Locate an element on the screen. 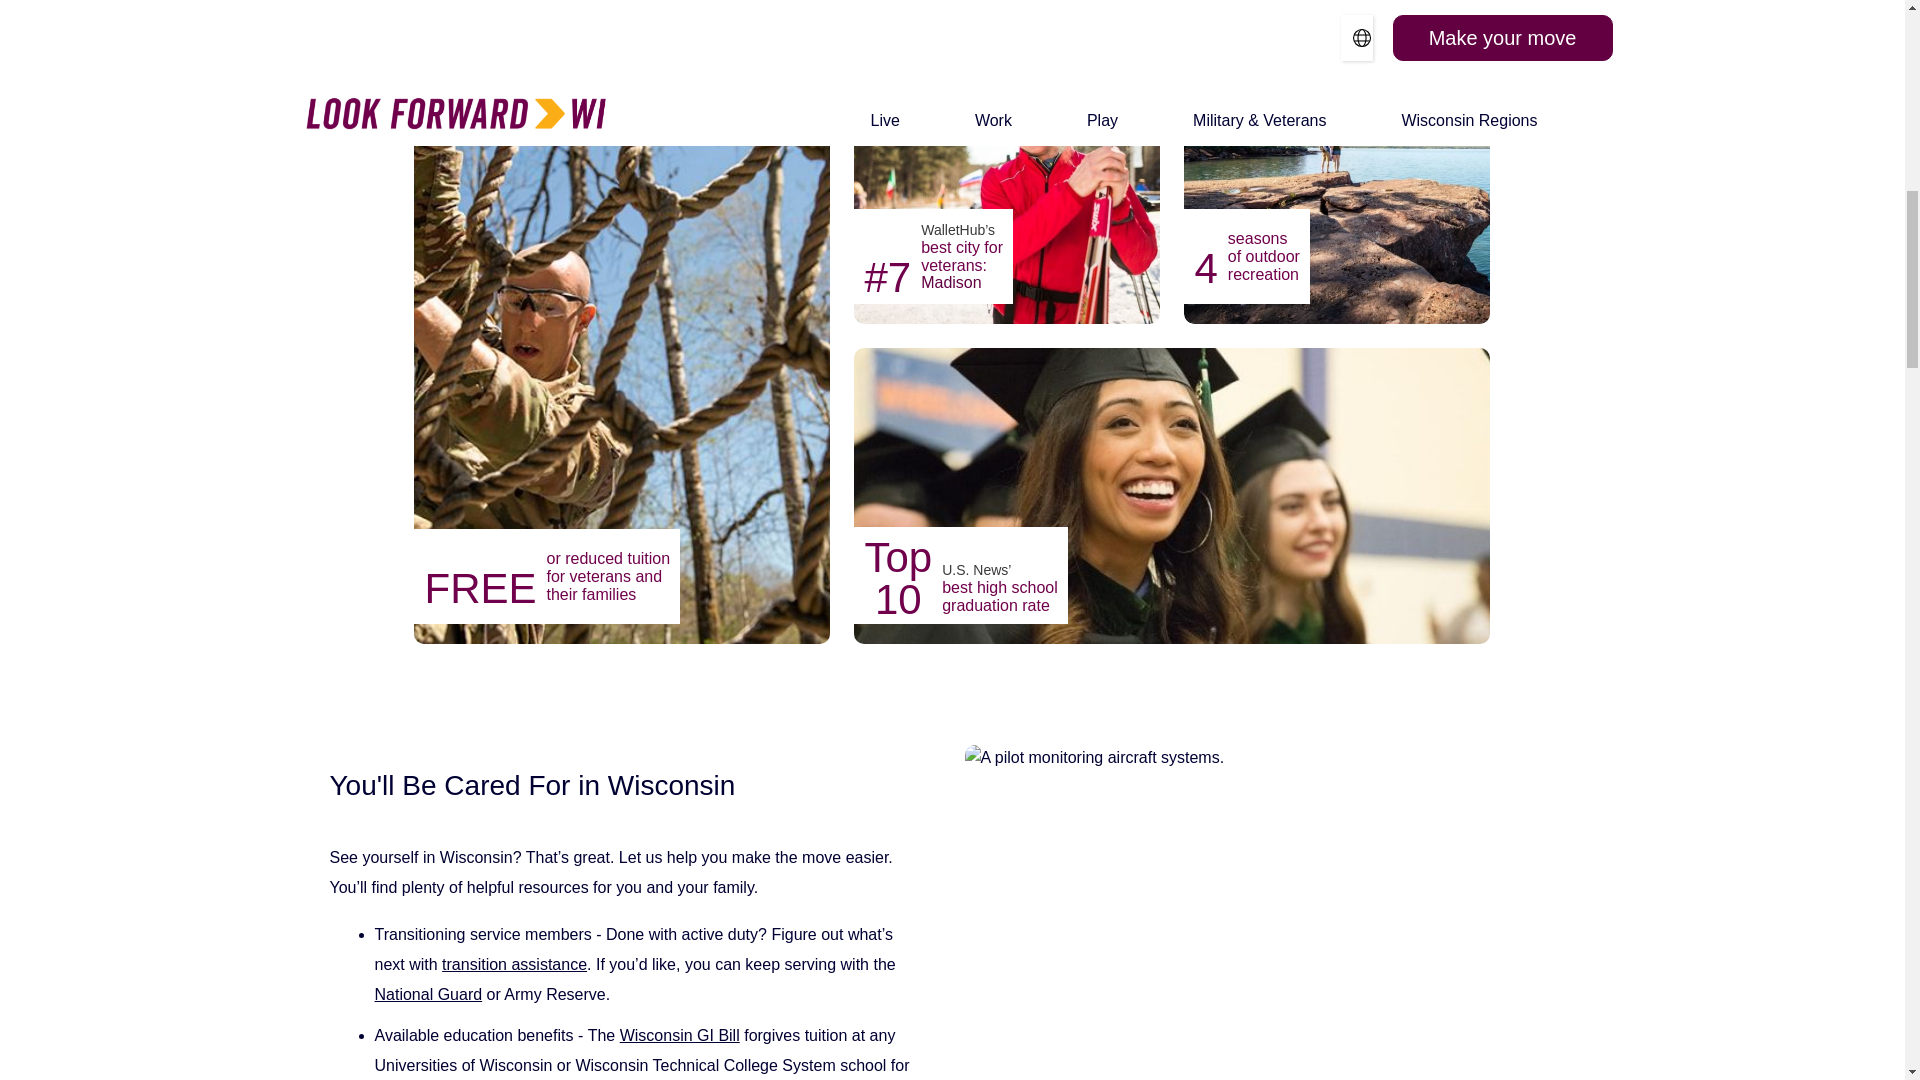 The height and width of the screenshot is (1080, 1920). National Guard is located at coordinates (428, 994).